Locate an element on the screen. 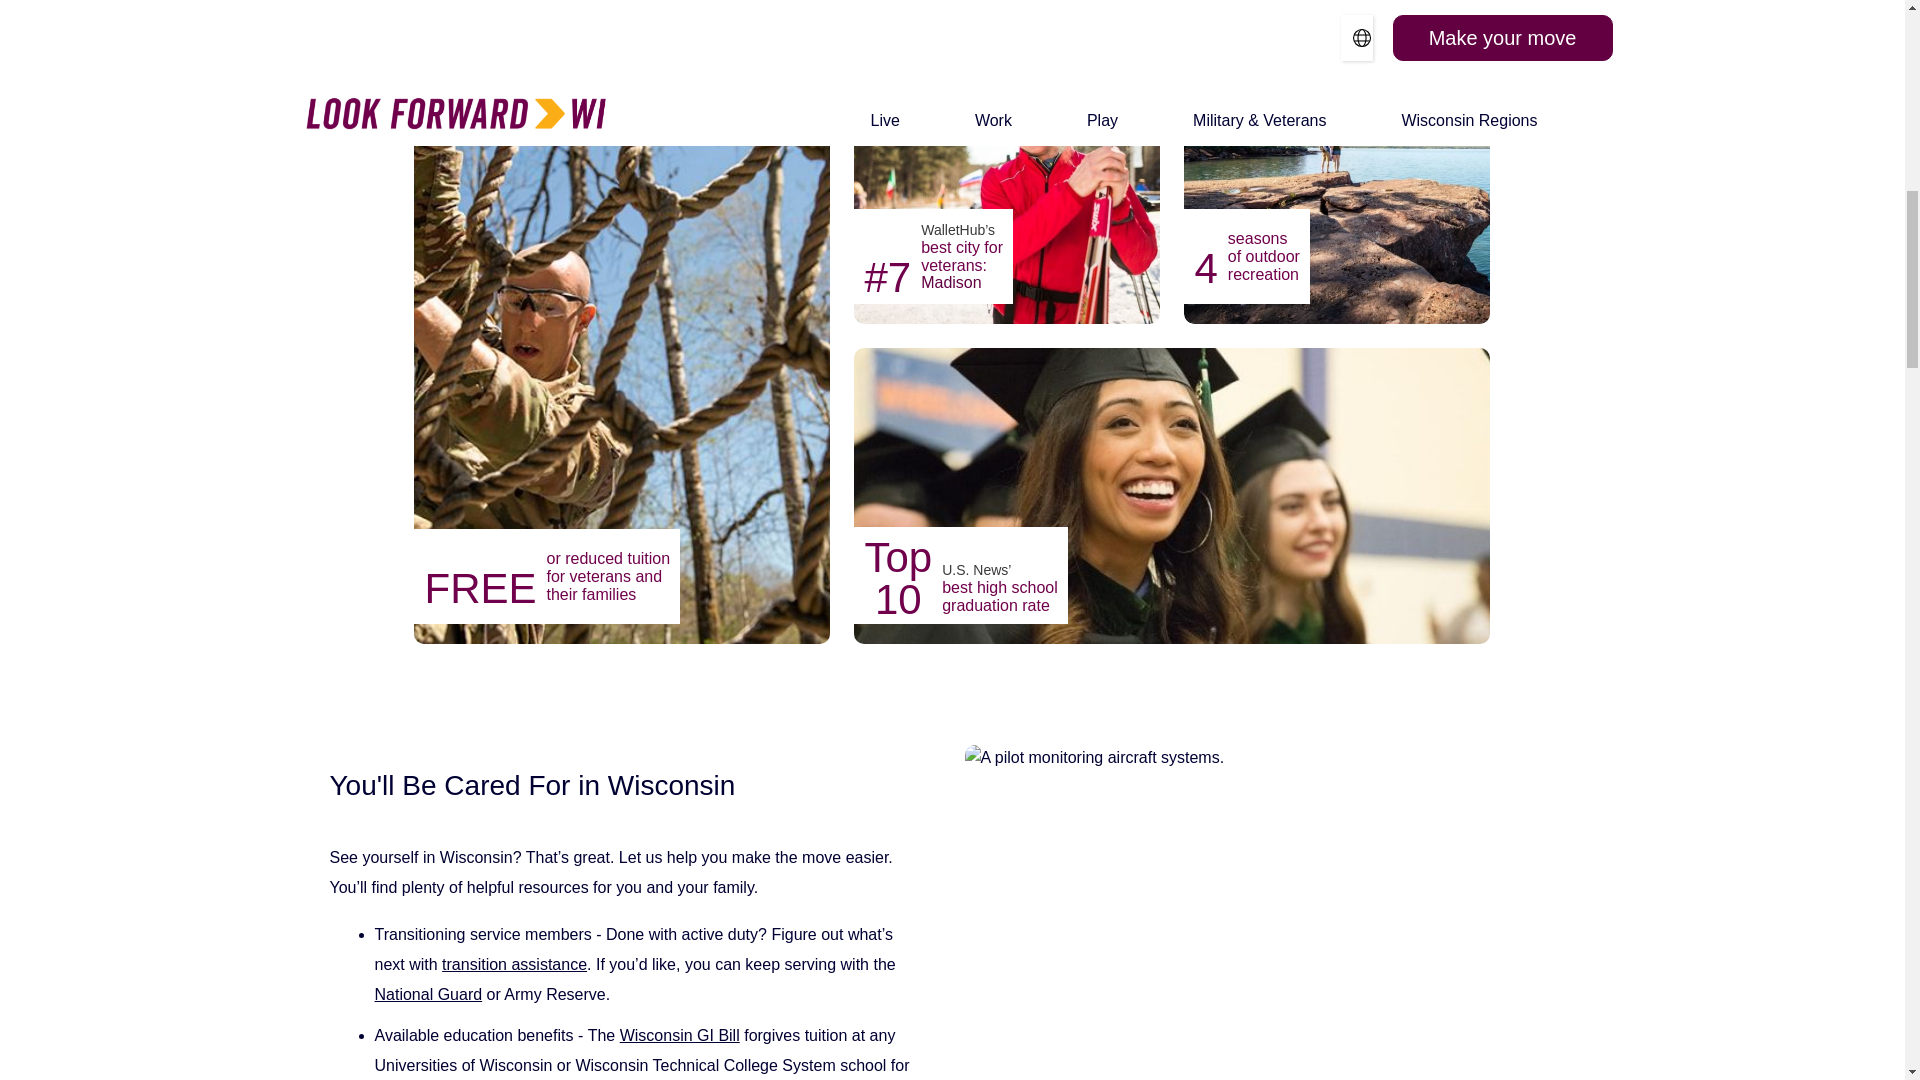 The height and width of the screenshot is (1080, 1920). National Guard is located at coordinates (428, 994).